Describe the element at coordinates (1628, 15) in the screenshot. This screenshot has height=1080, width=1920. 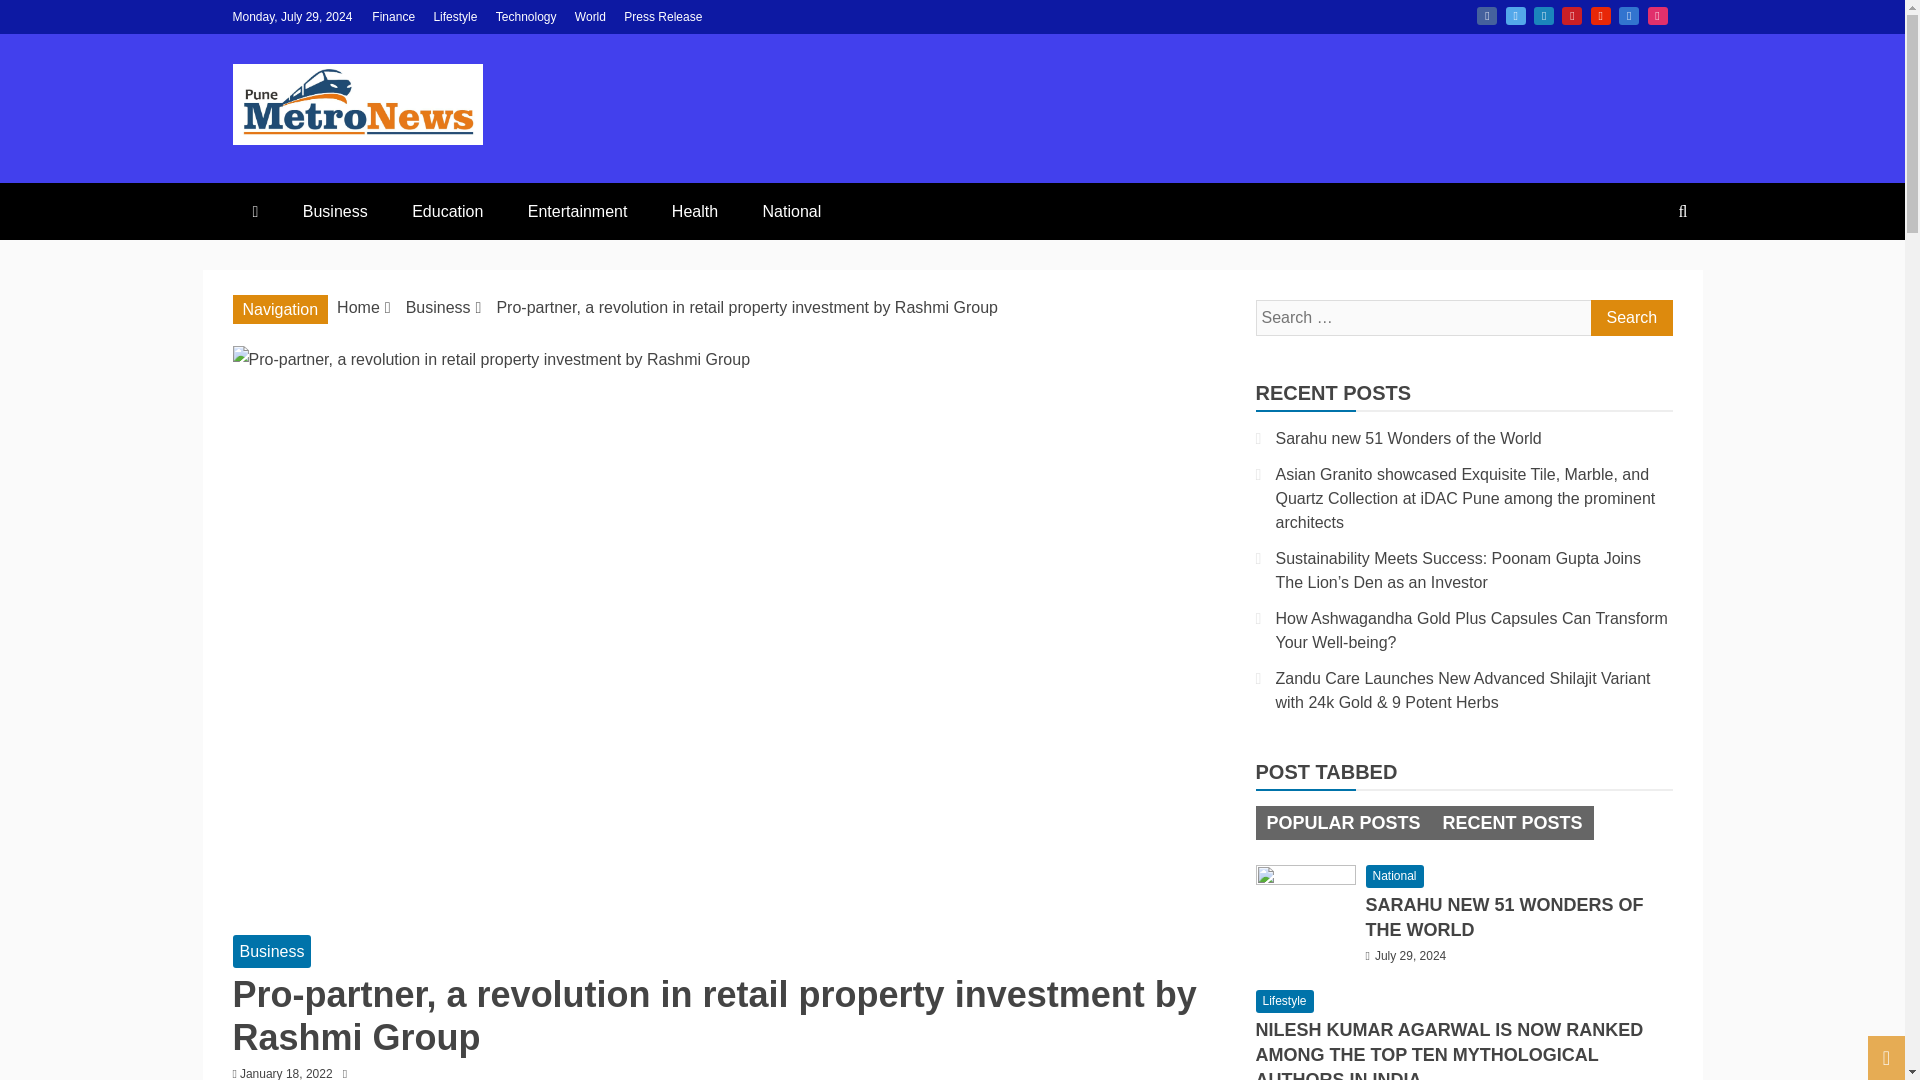
I see `Vk` at that location.